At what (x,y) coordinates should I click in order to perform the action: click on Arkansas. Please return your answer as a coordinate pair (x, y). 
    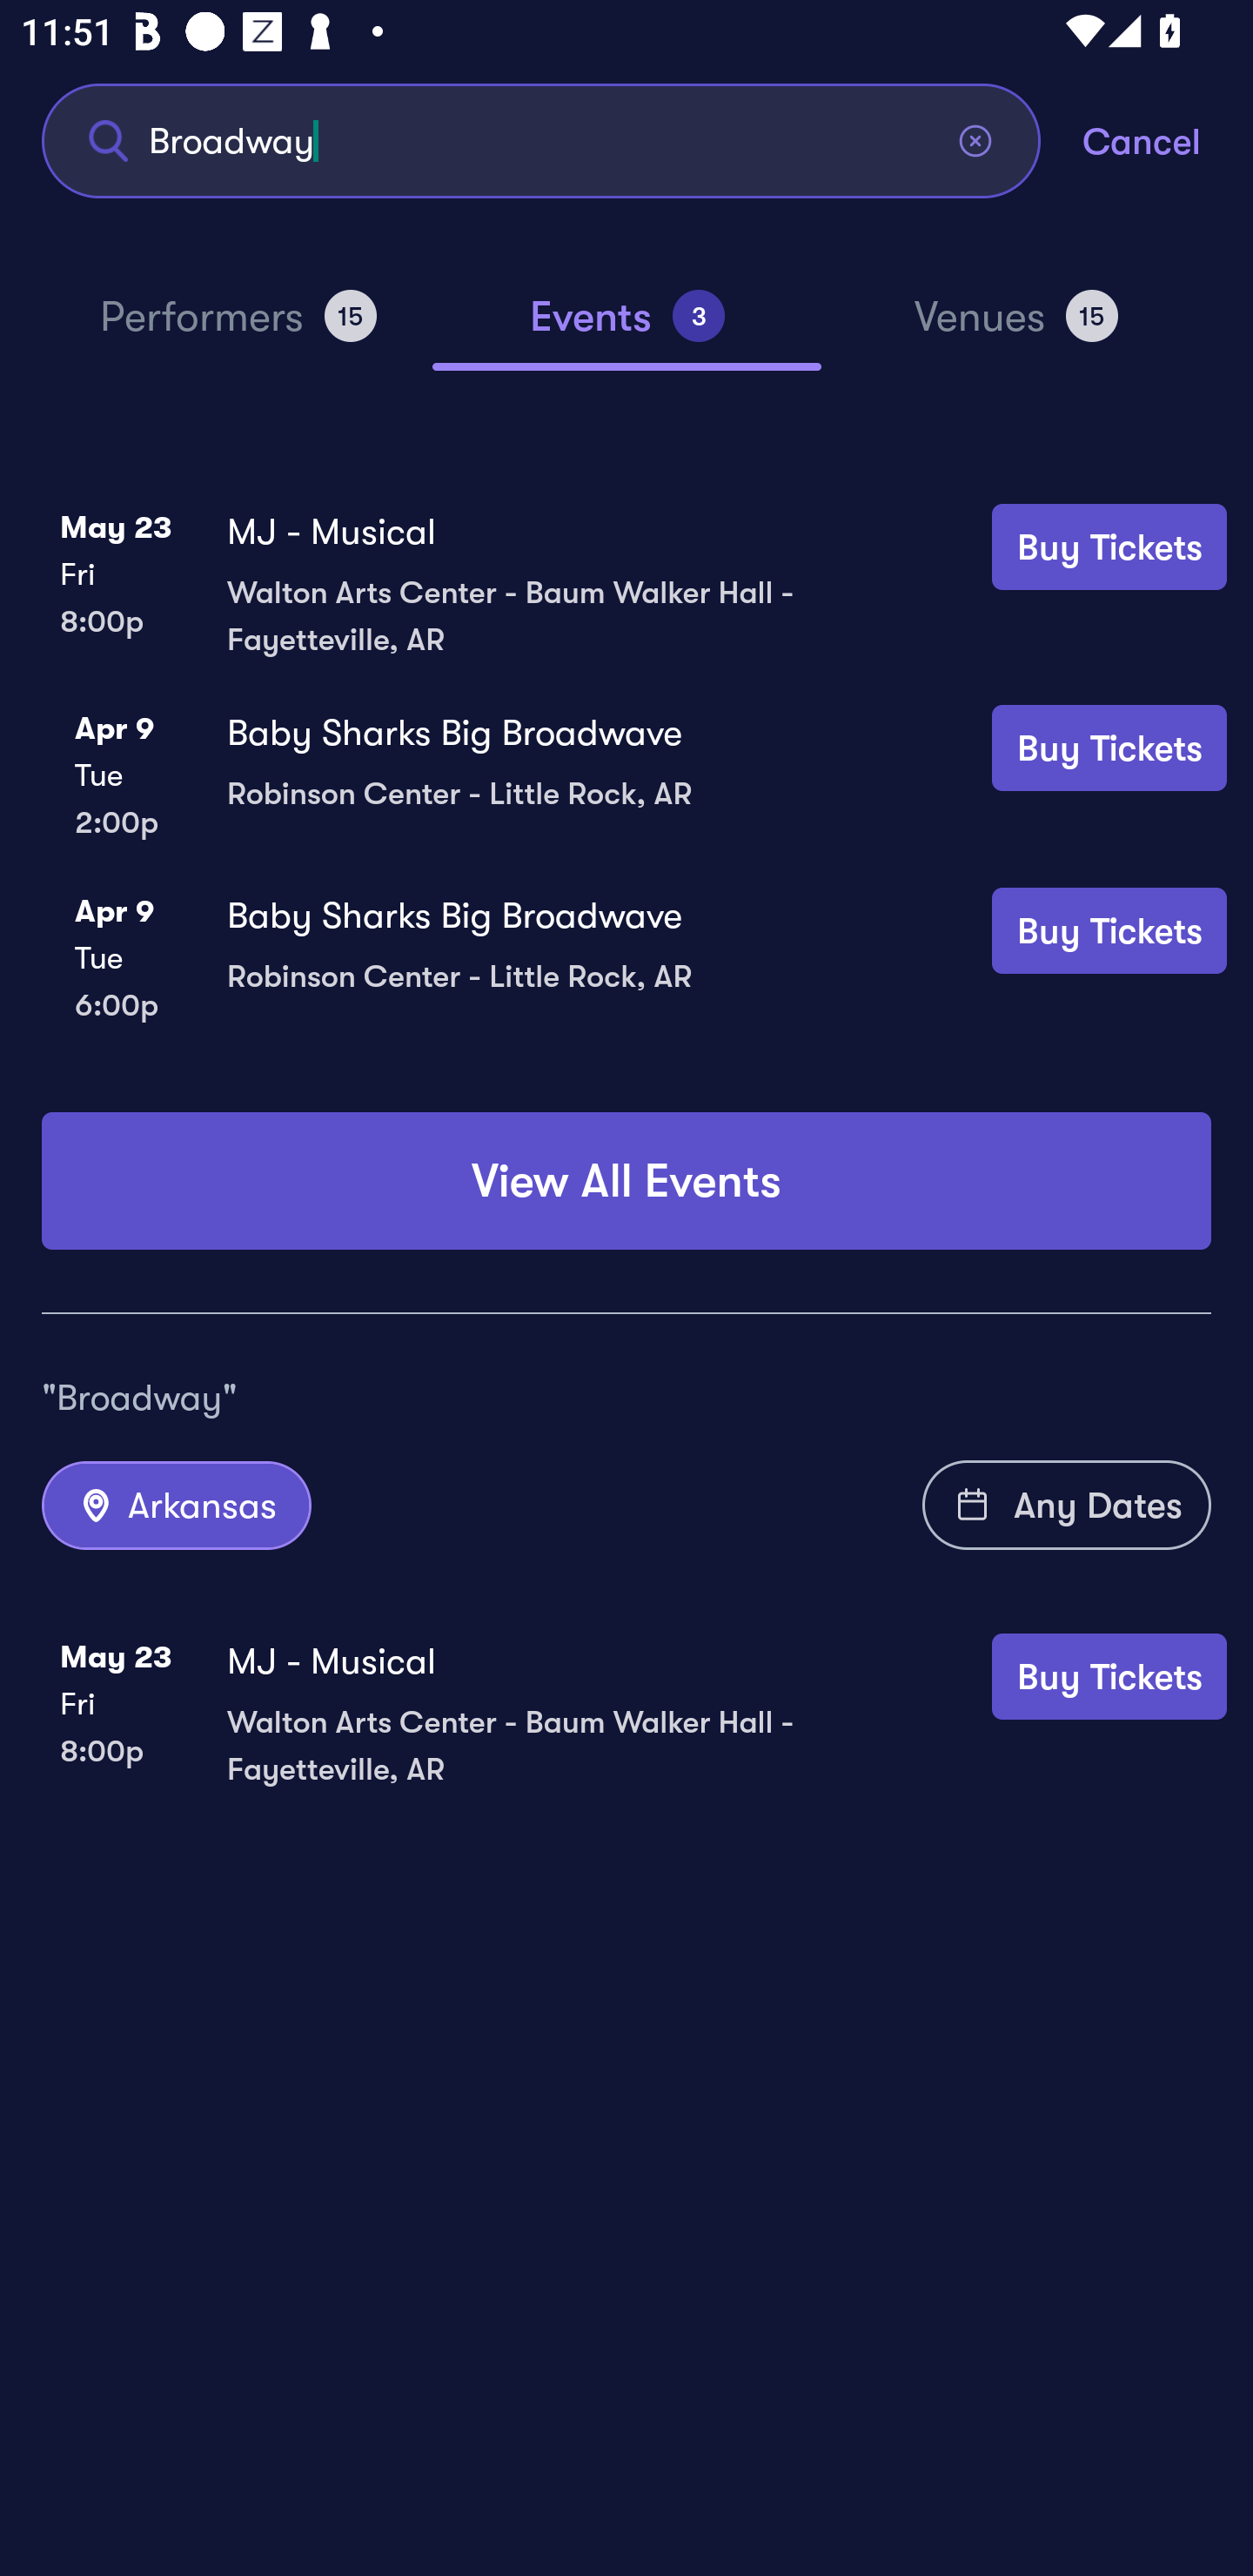
    Looking at the image, I should click on (176, 1506).